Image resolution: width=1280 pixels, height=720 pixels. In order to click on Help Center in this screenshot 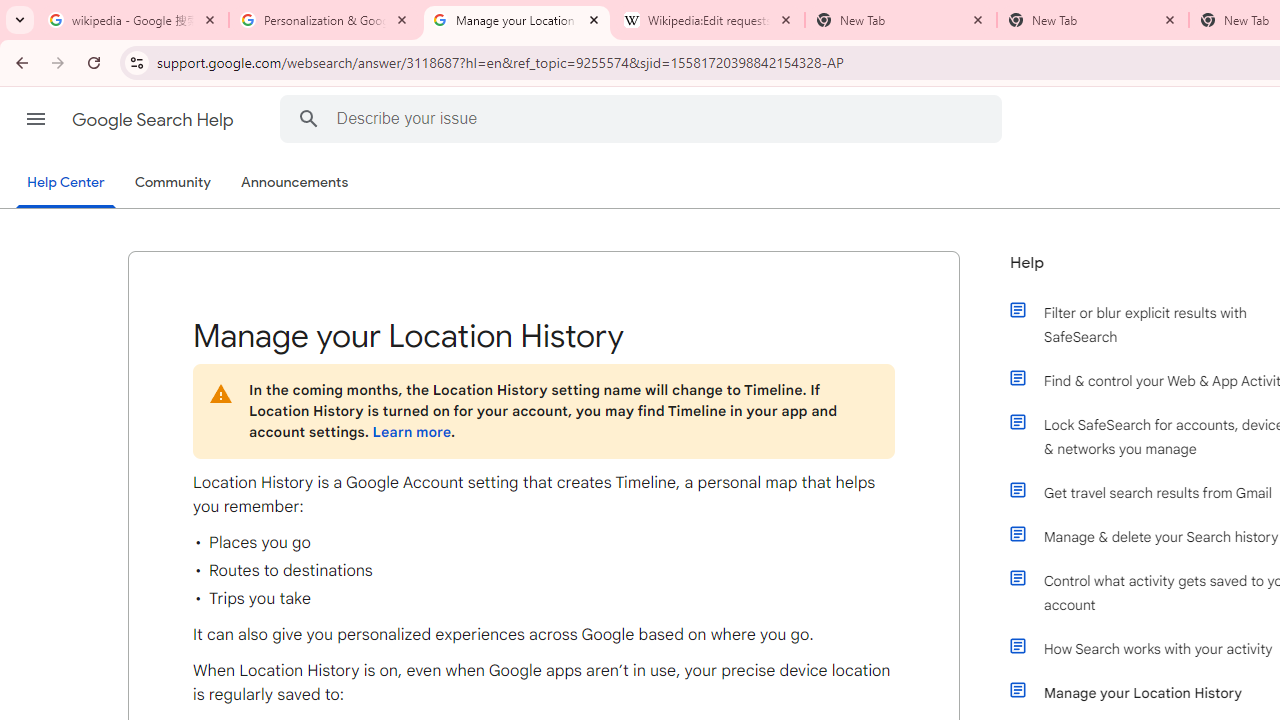, I will do `click(66, 184)`.